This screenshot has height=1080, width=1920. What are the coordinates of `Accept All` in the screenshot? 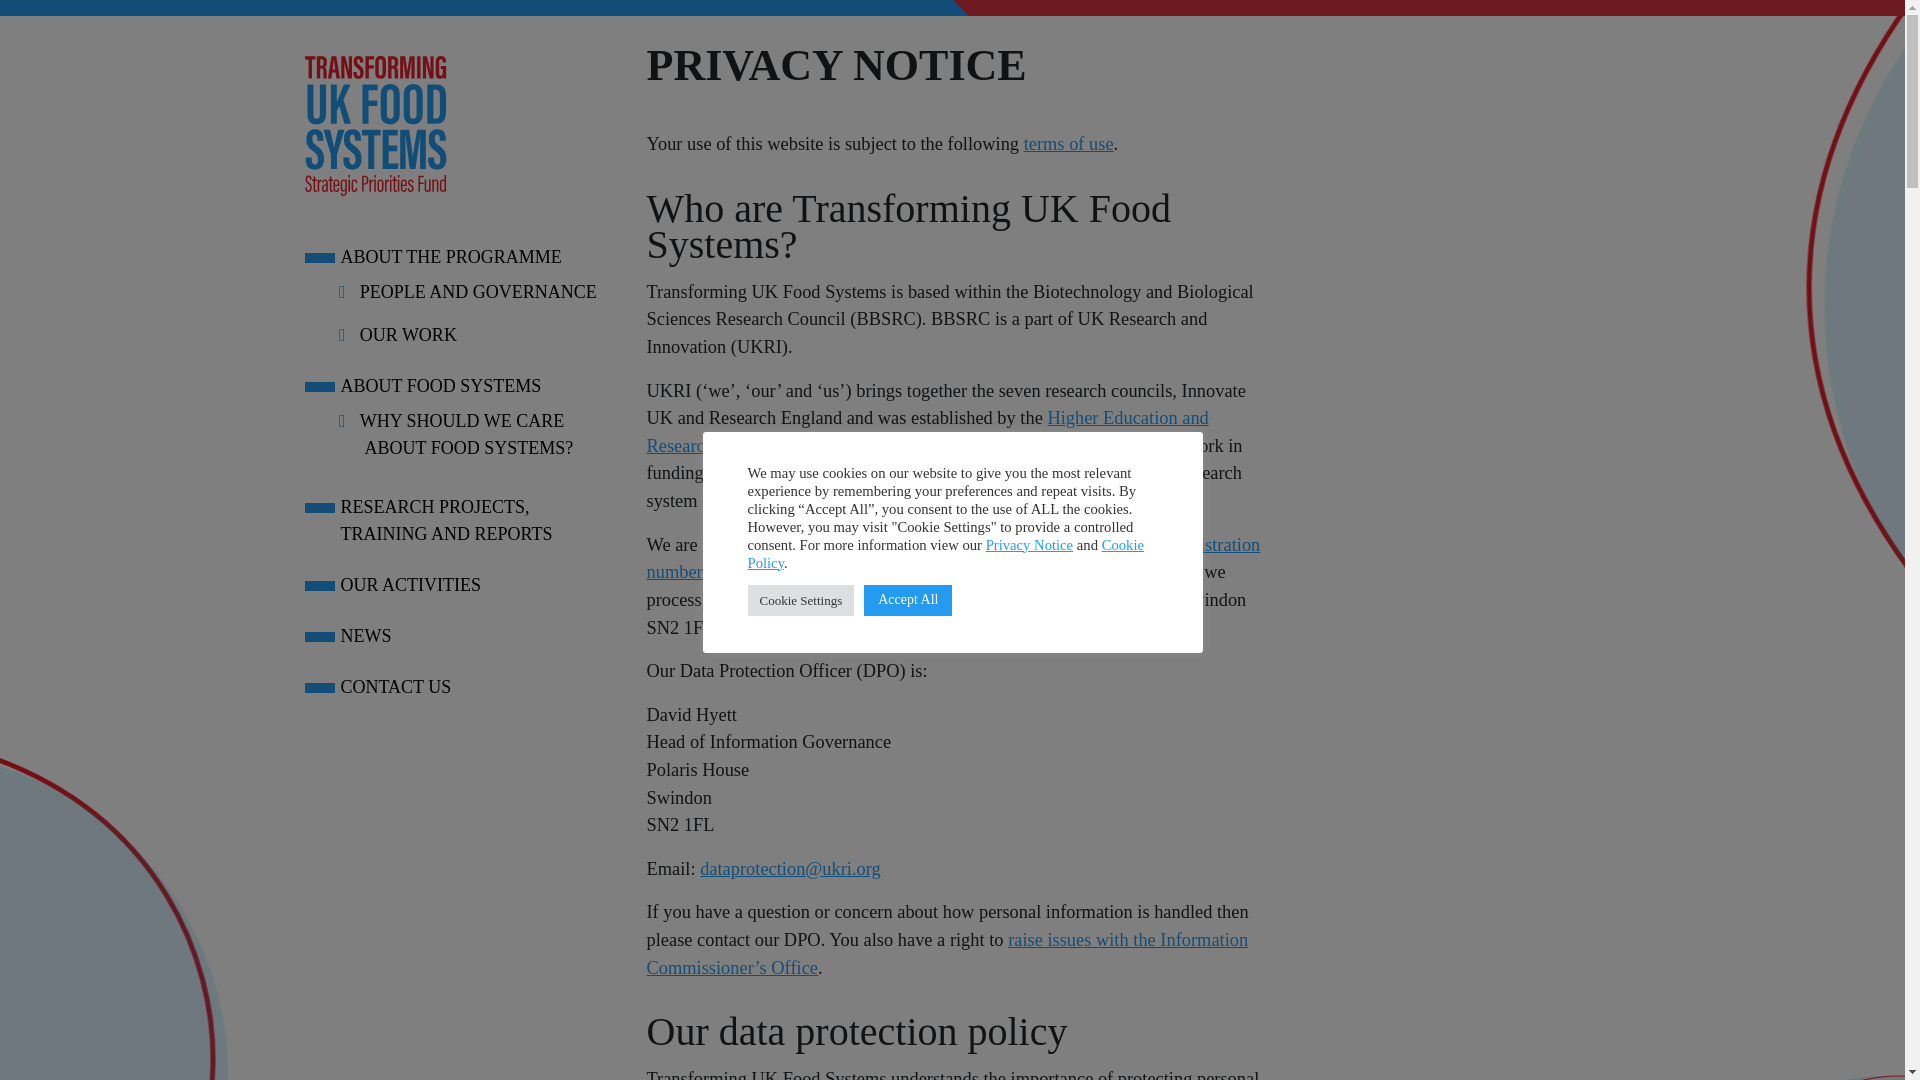 It's located at (908, 599).